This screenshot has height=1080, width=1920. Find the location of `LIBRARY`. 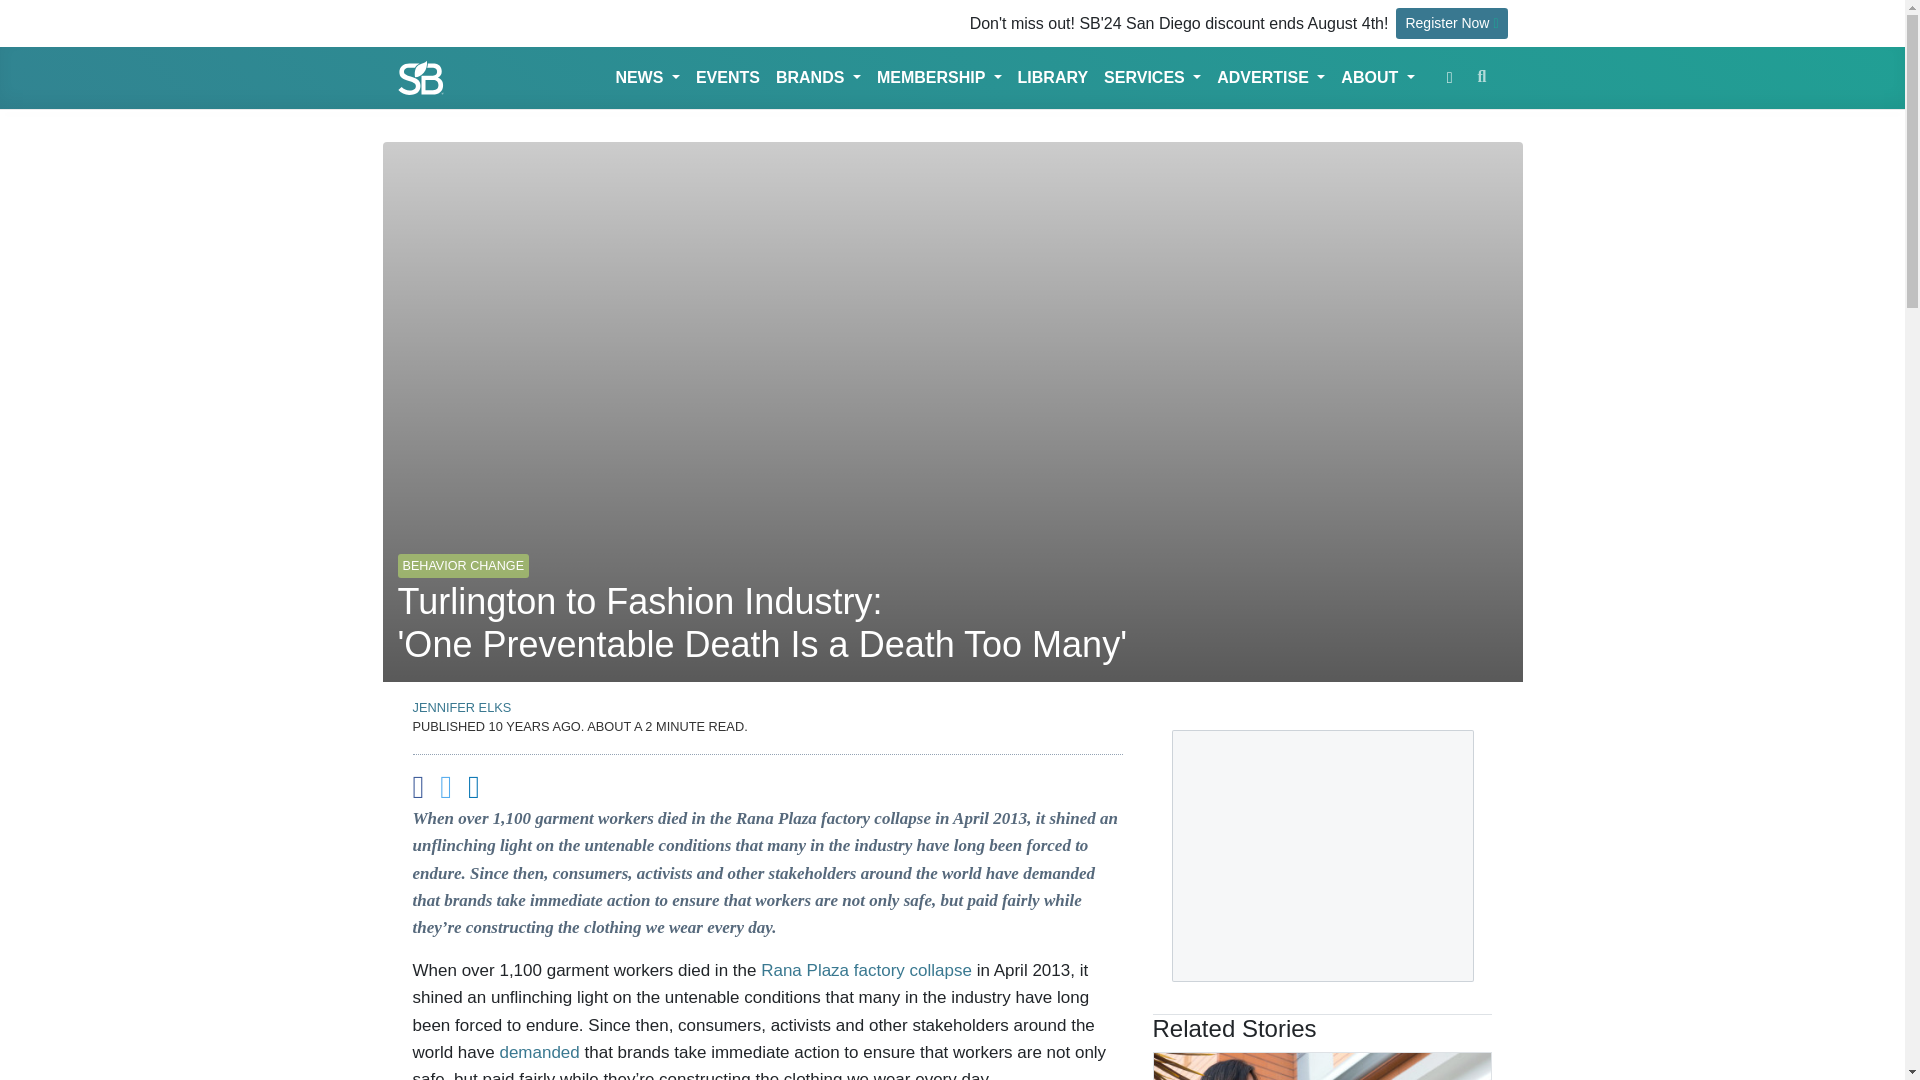

LIBRARY is located at coordinates (1052, 78).